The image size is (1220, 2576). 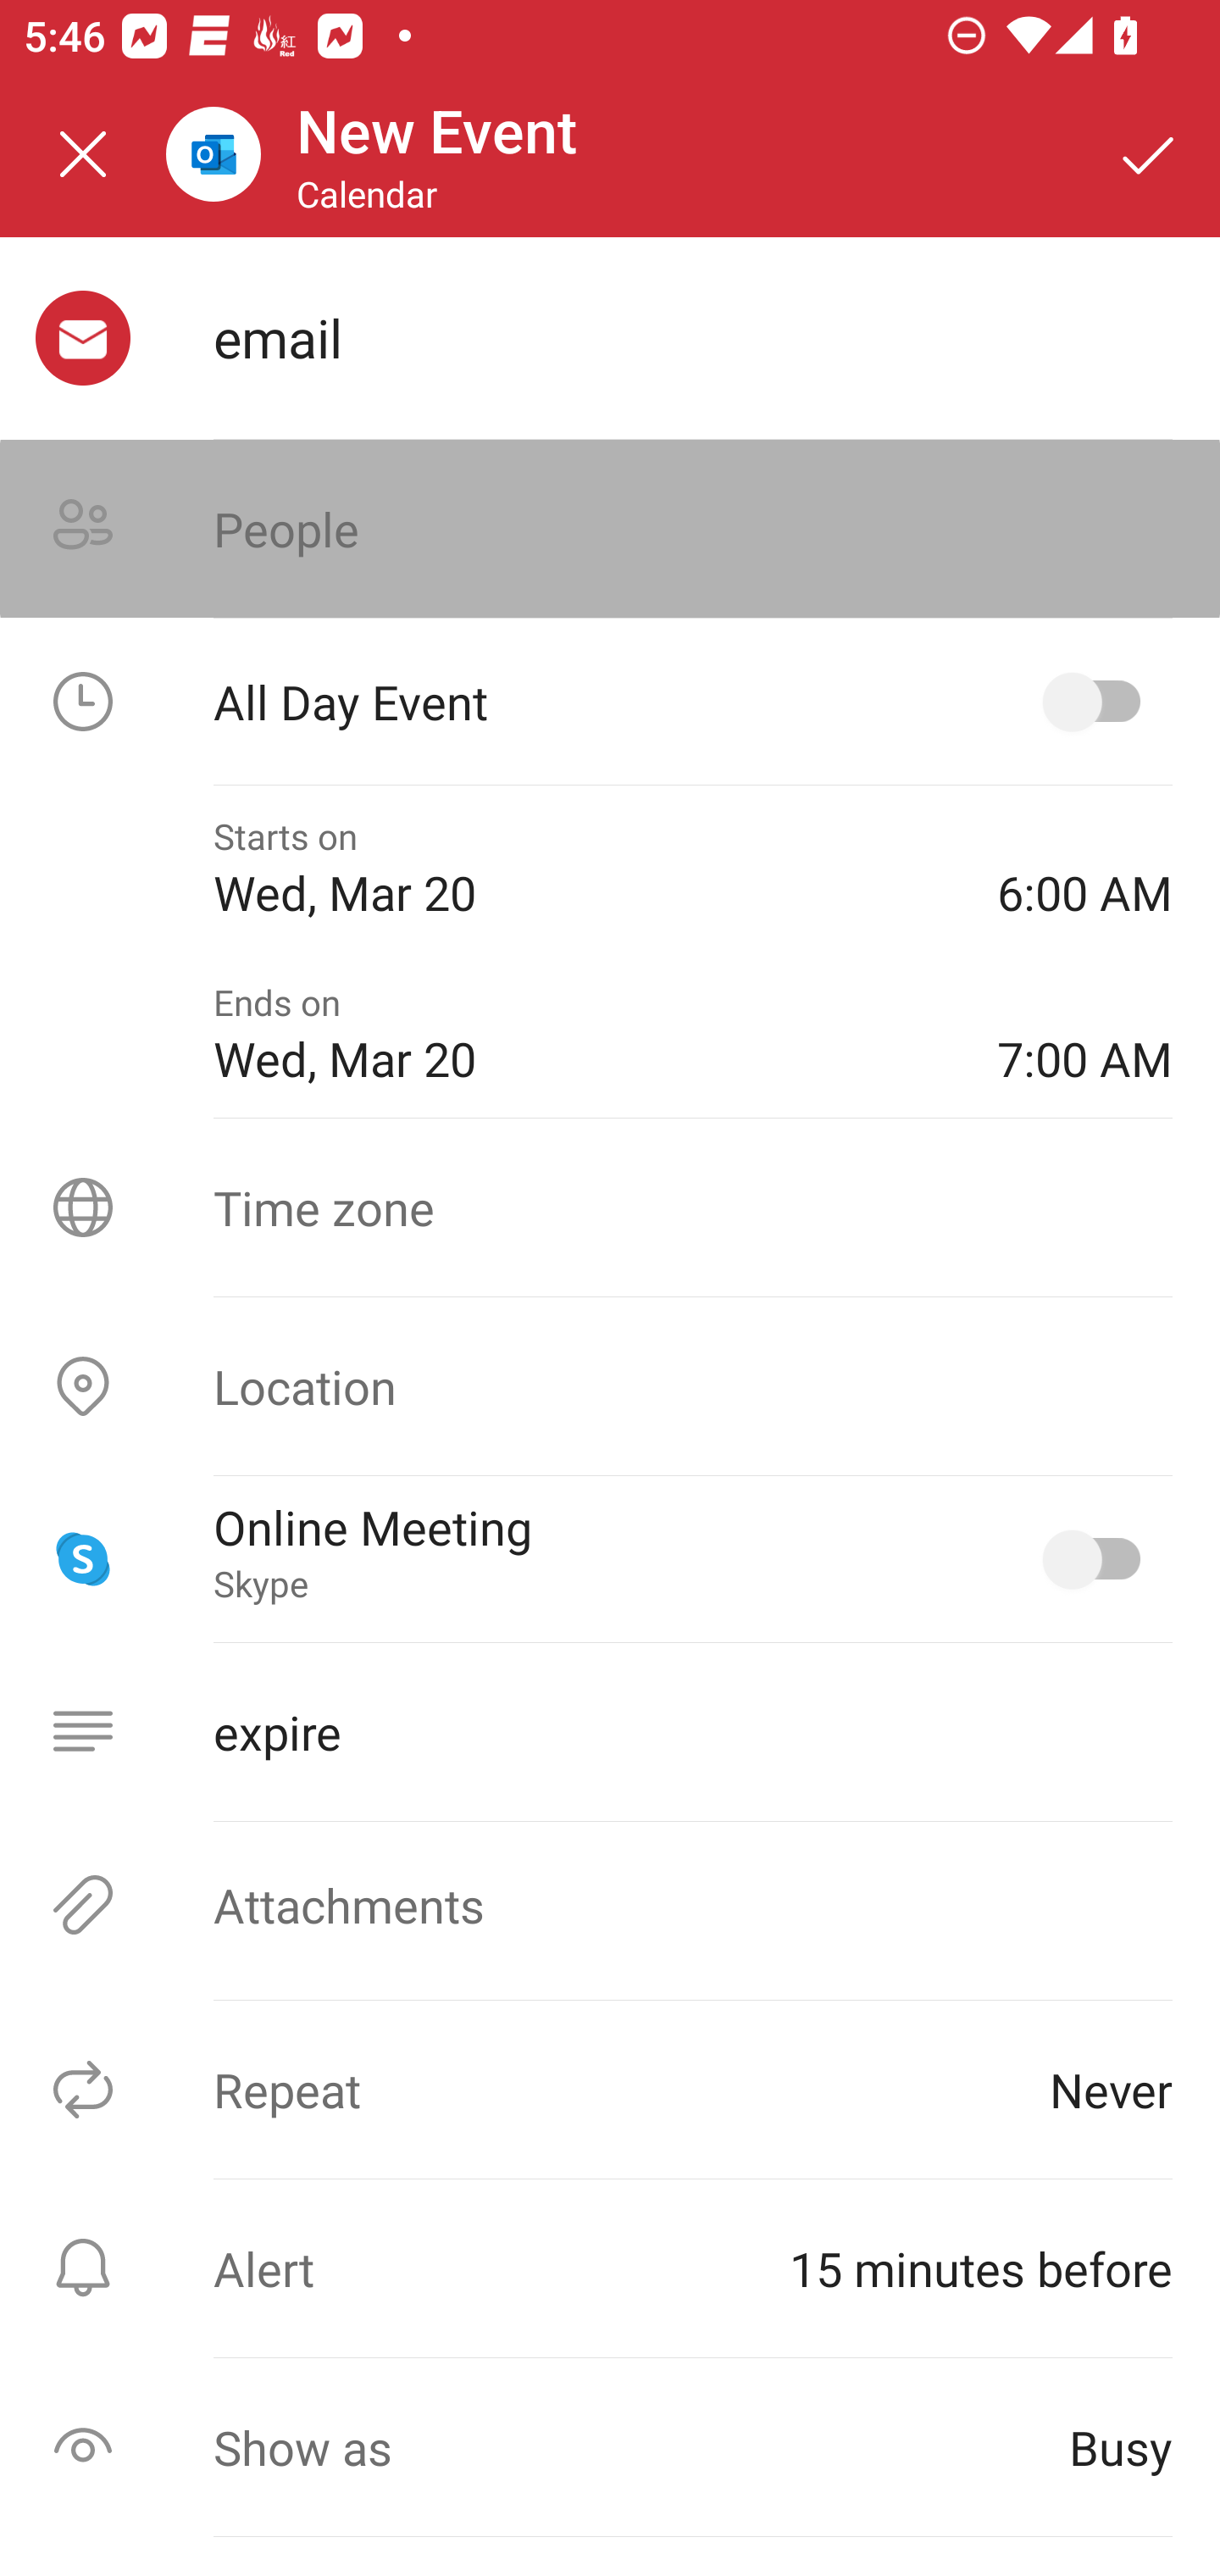 What do you see at coordinates (610, 529) in the screenshot?
I see `People` at bounding box center [610, 529].